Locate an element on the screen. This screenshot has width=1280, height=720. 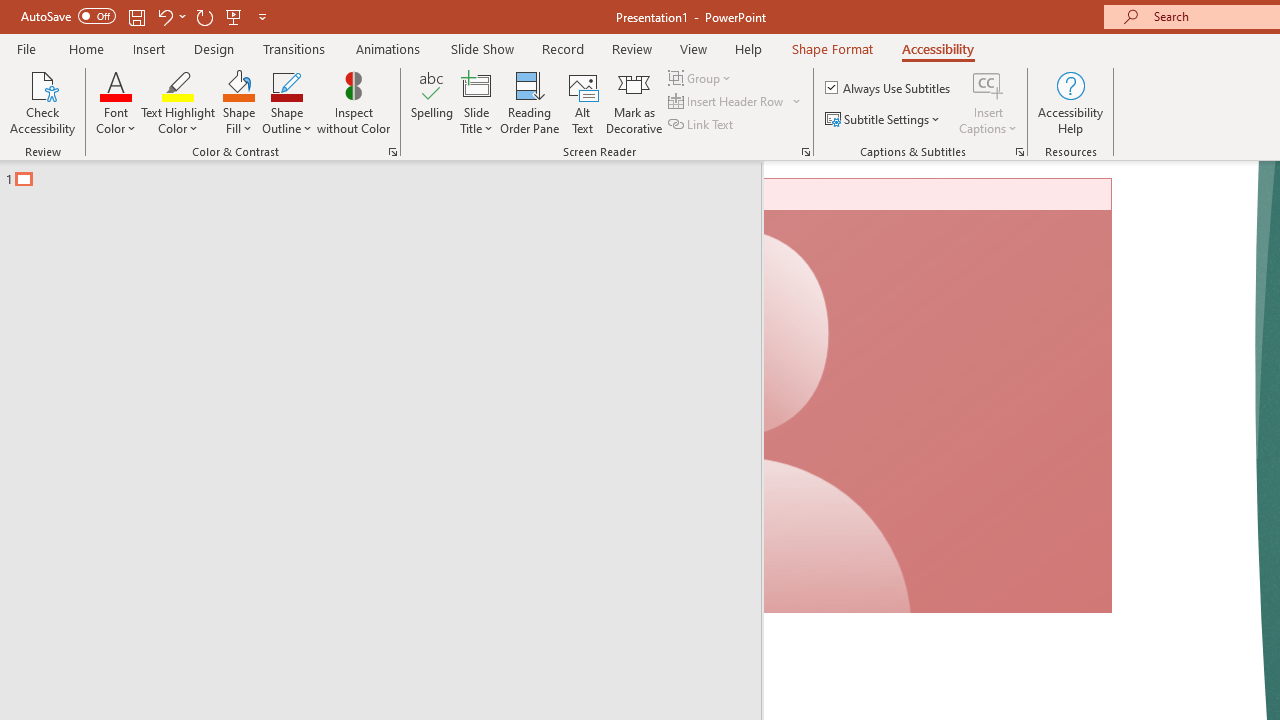
Center is located at coordinates (756, 180).